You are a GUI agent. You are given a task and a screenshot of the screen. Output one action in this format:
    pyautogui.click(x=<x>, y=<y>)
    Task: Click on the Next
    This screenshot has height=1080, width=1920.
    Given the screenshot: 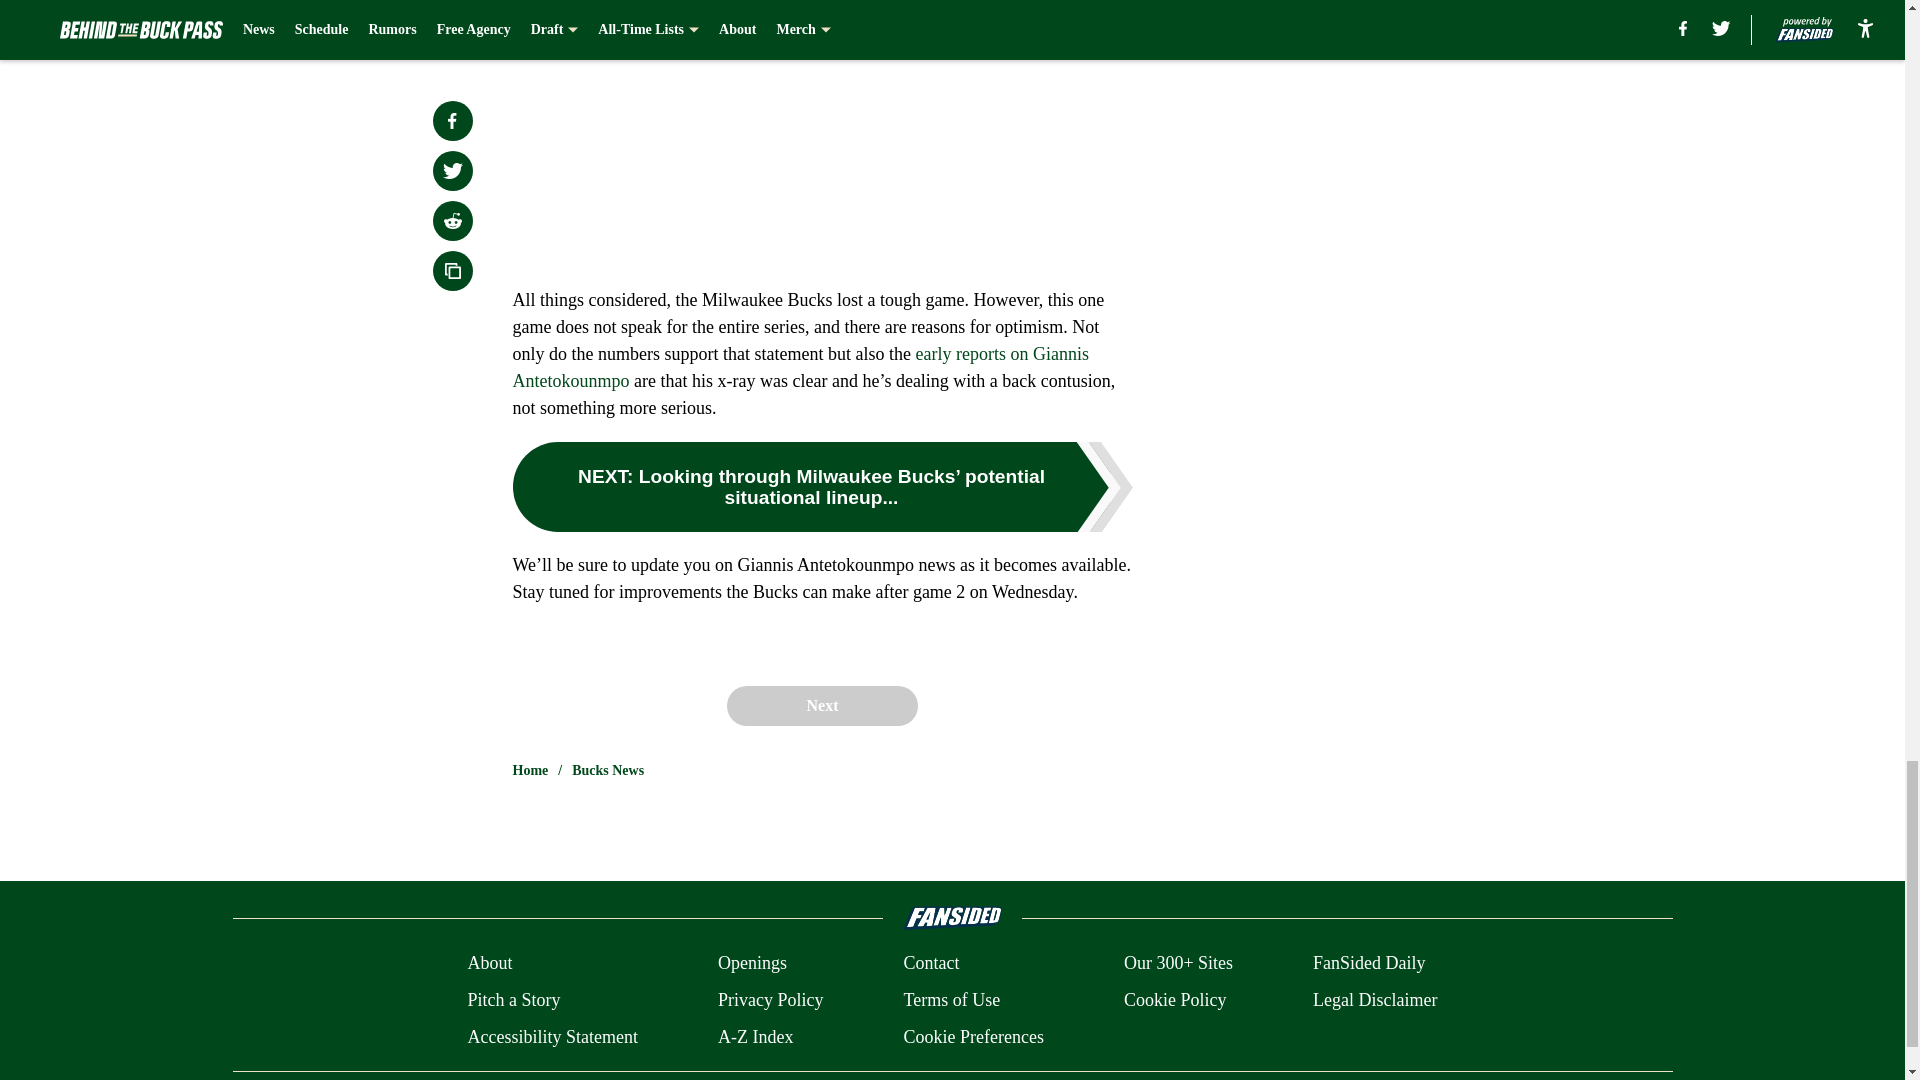 What is the action you would take?
    pyautogui.click(x=821, y=705)
    